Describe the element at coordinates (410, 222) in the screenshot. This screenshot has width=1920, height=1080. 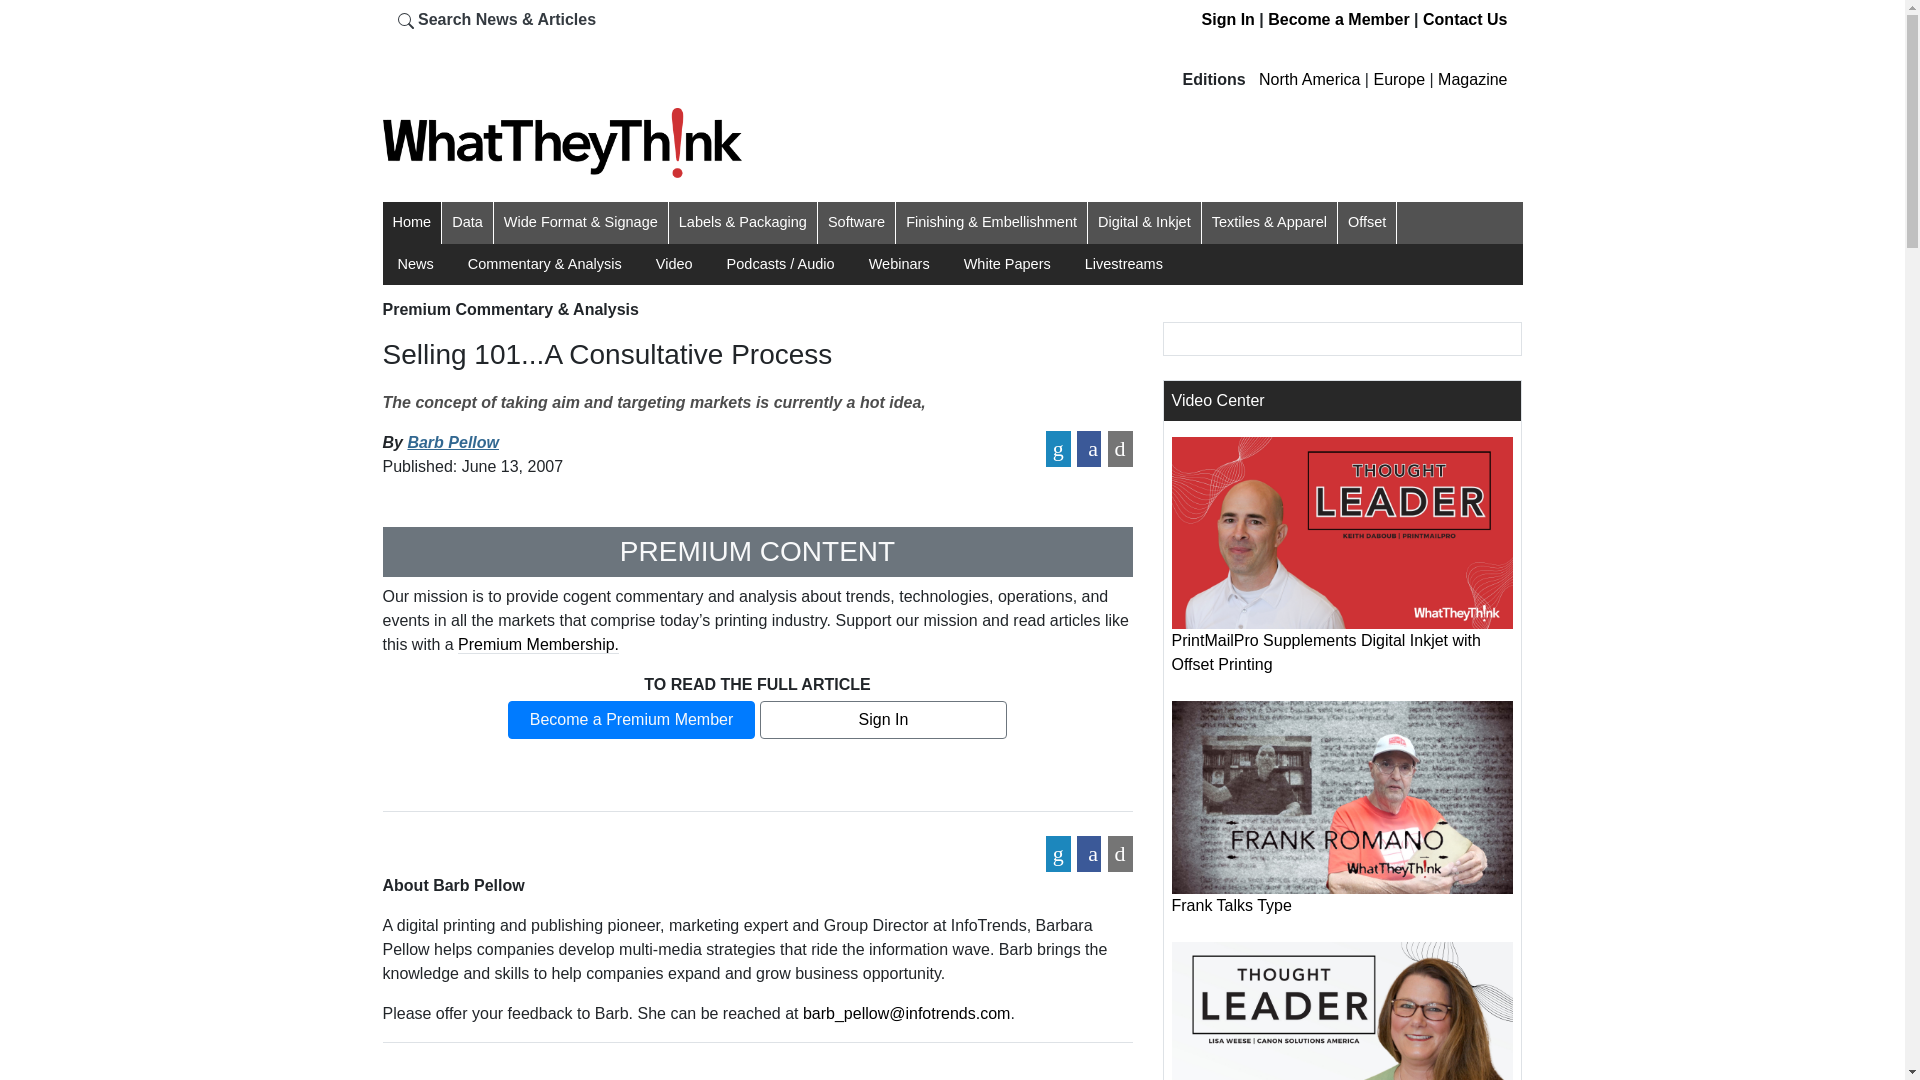
I see `Home` at that location.